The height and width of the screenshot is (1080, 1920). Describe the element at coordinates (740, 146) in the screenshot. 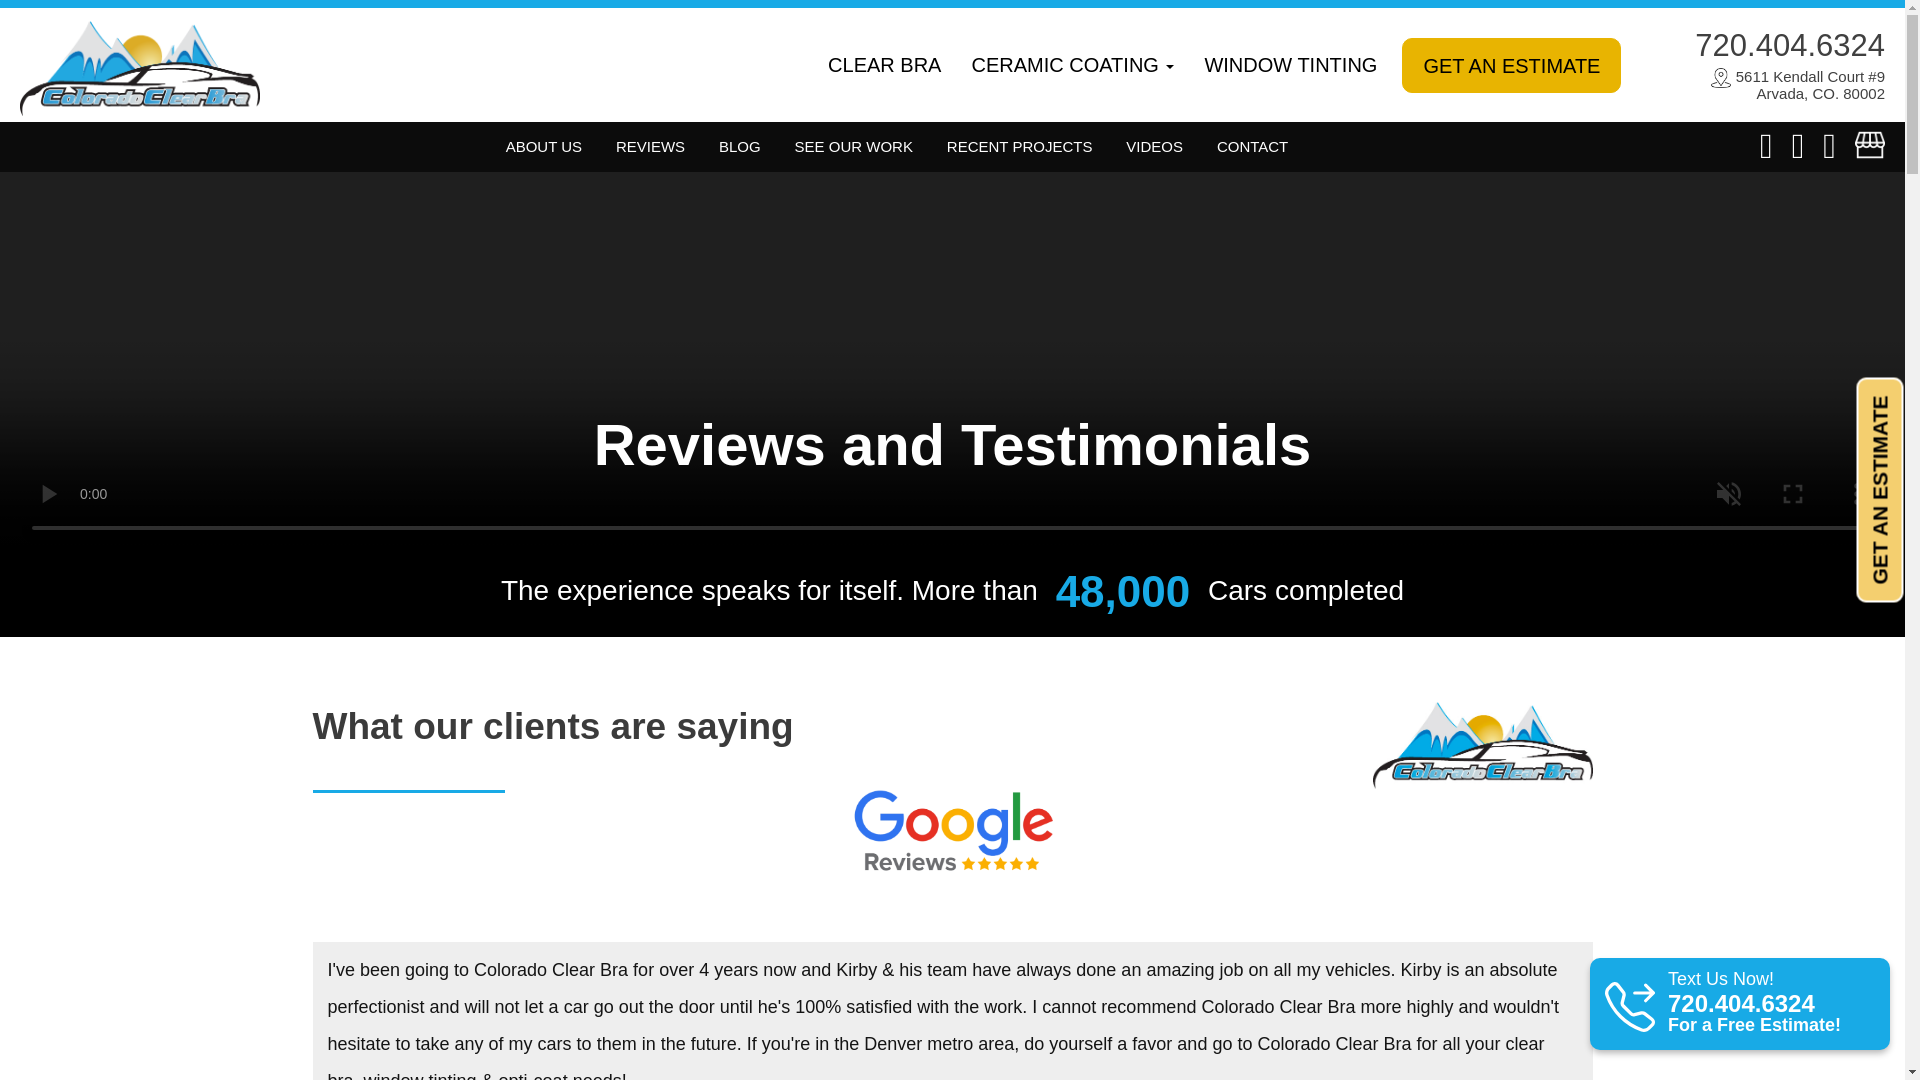

I see `BLOG` at that location.